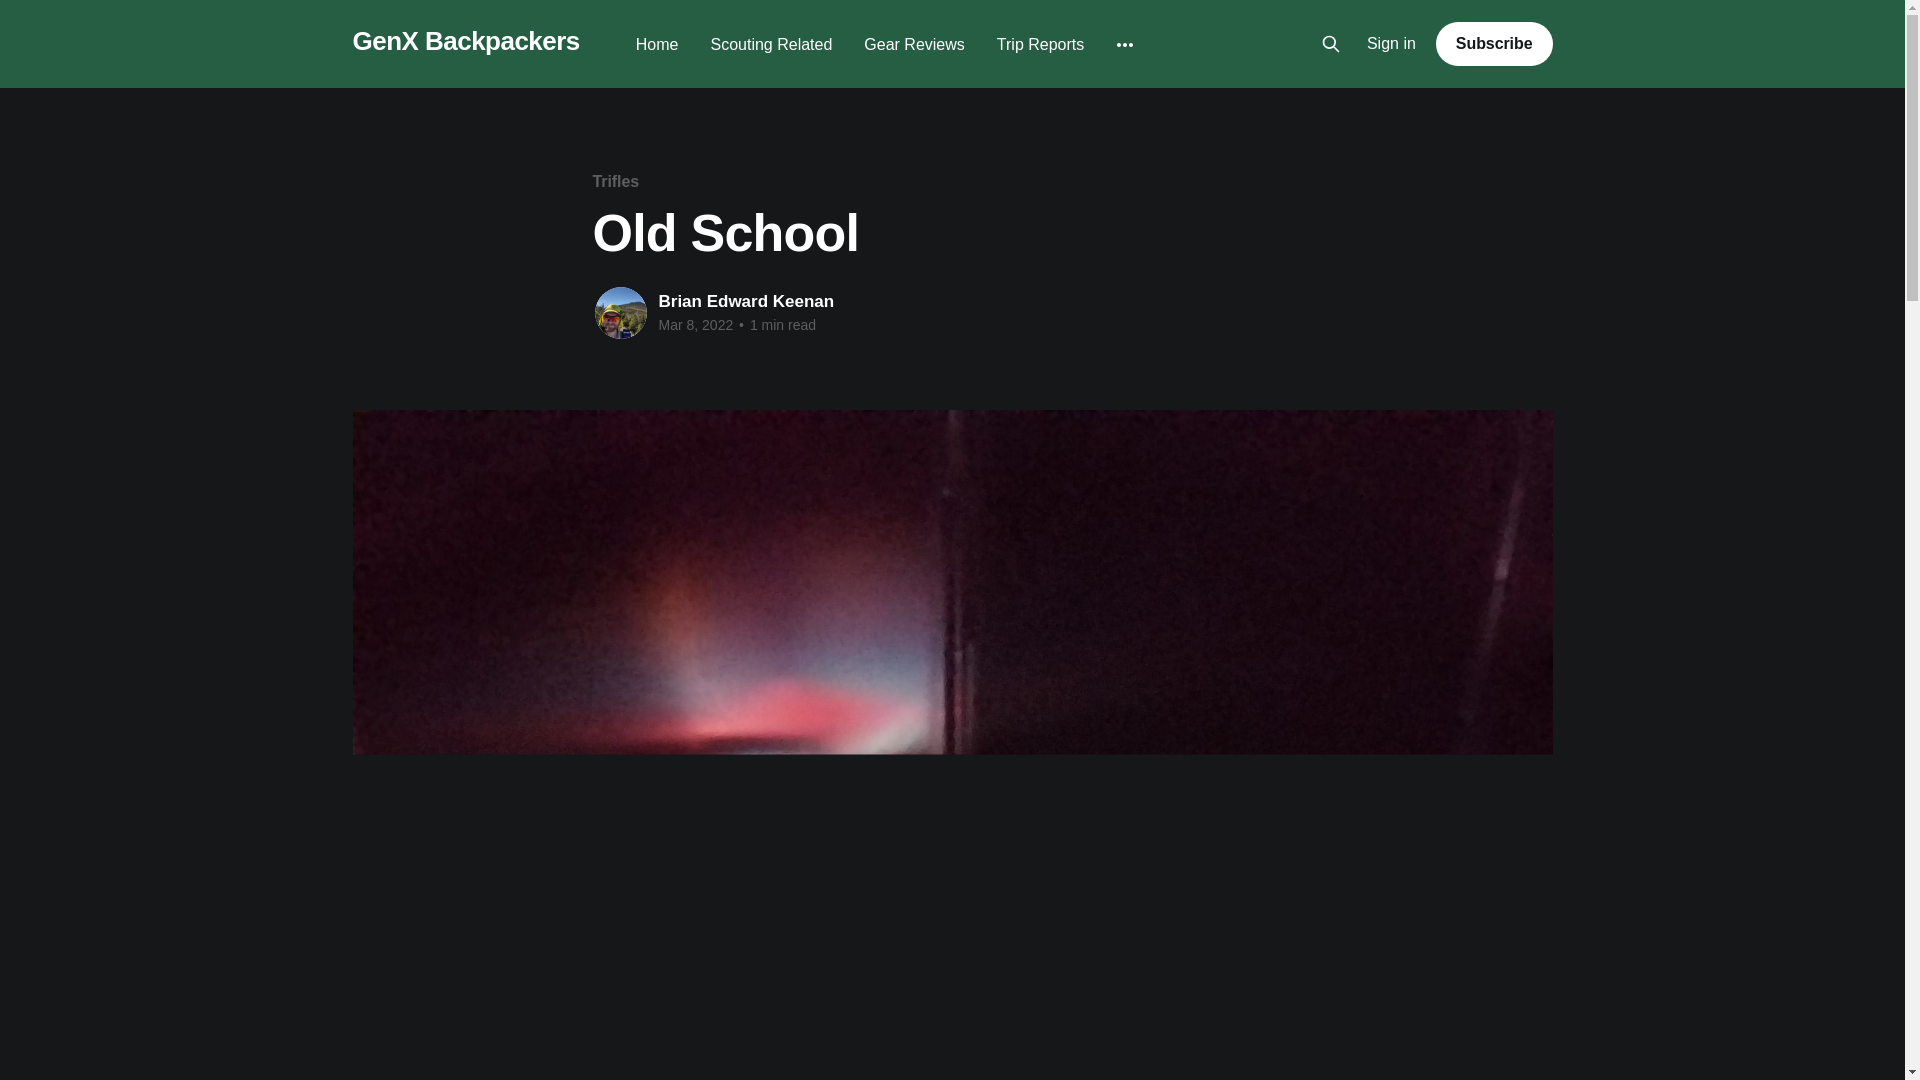 The height and width of the screenshot is (1080, 1920). Describe the element at coordinates (746, 301) in the screenshot. I see `Brian Edward Keenan` at that location.